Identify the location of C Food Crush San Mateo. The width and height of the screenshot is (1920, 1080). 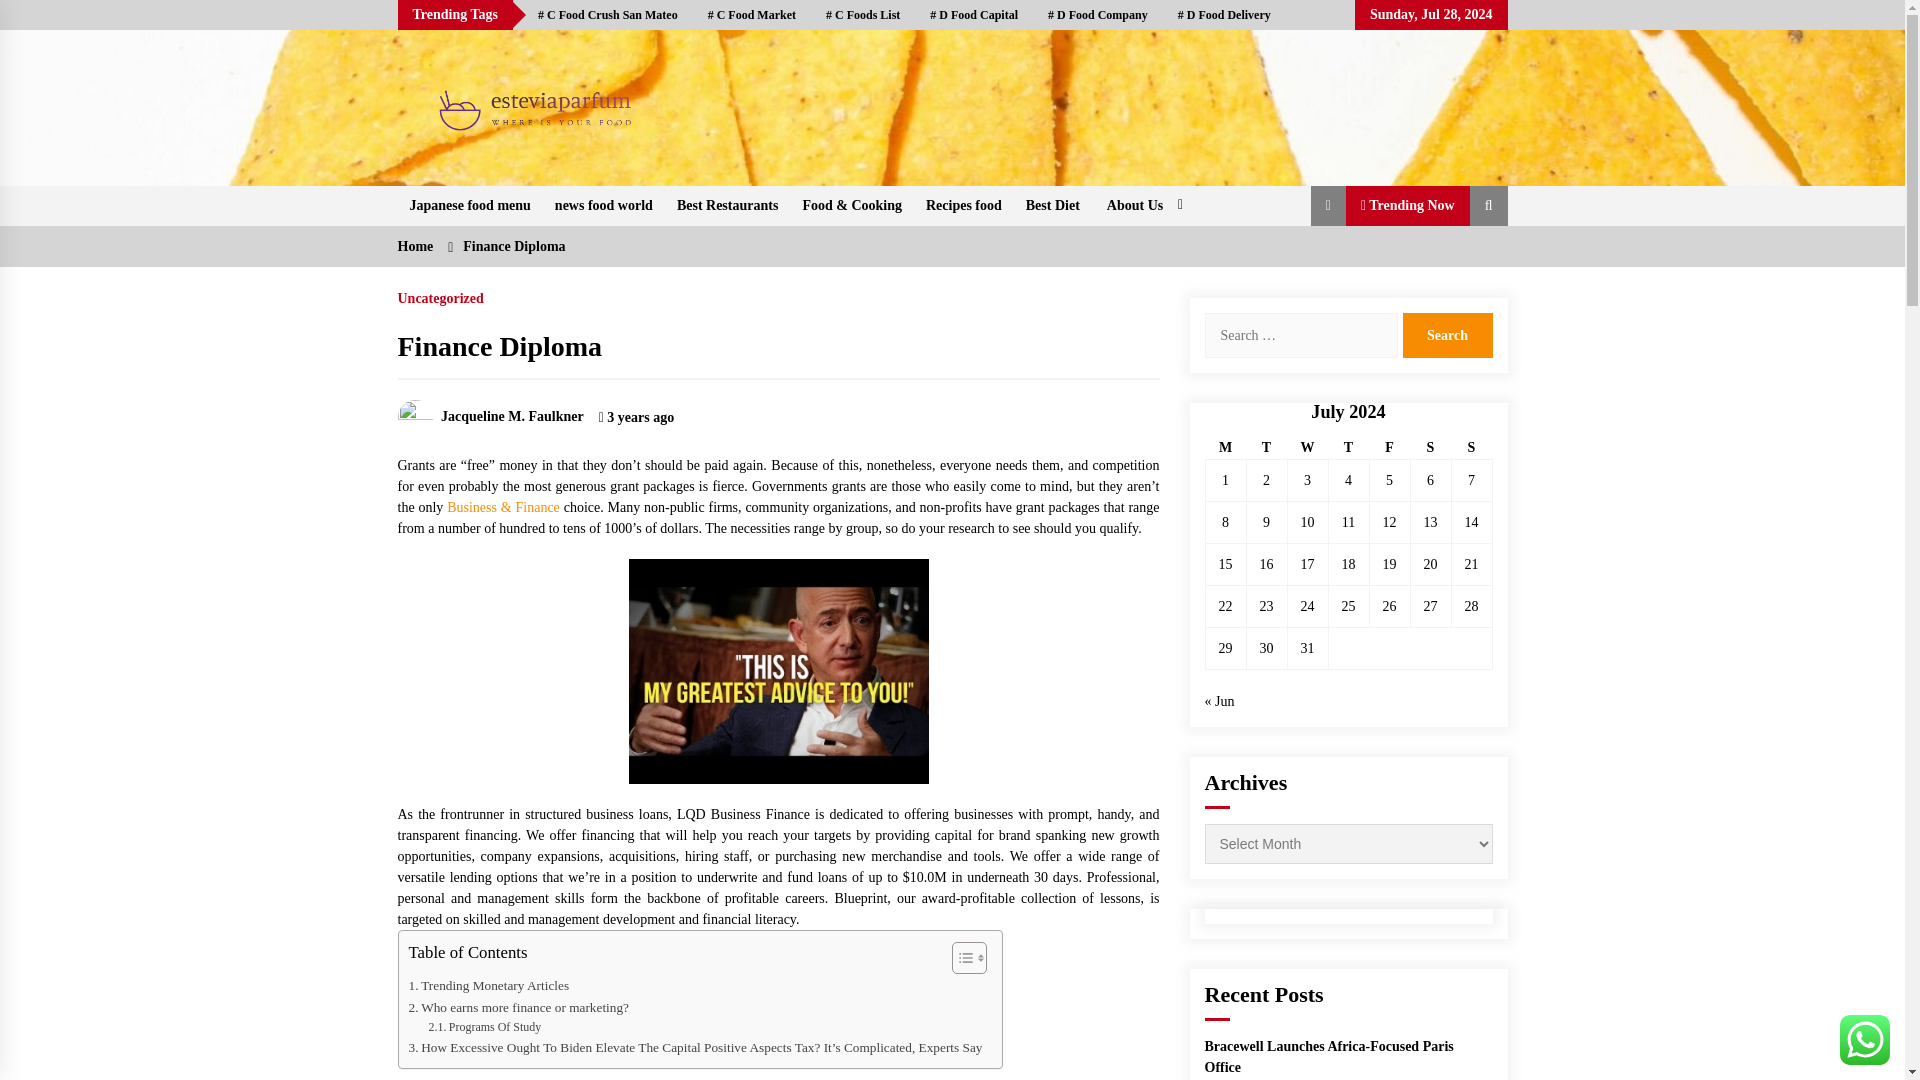
(608, 15).